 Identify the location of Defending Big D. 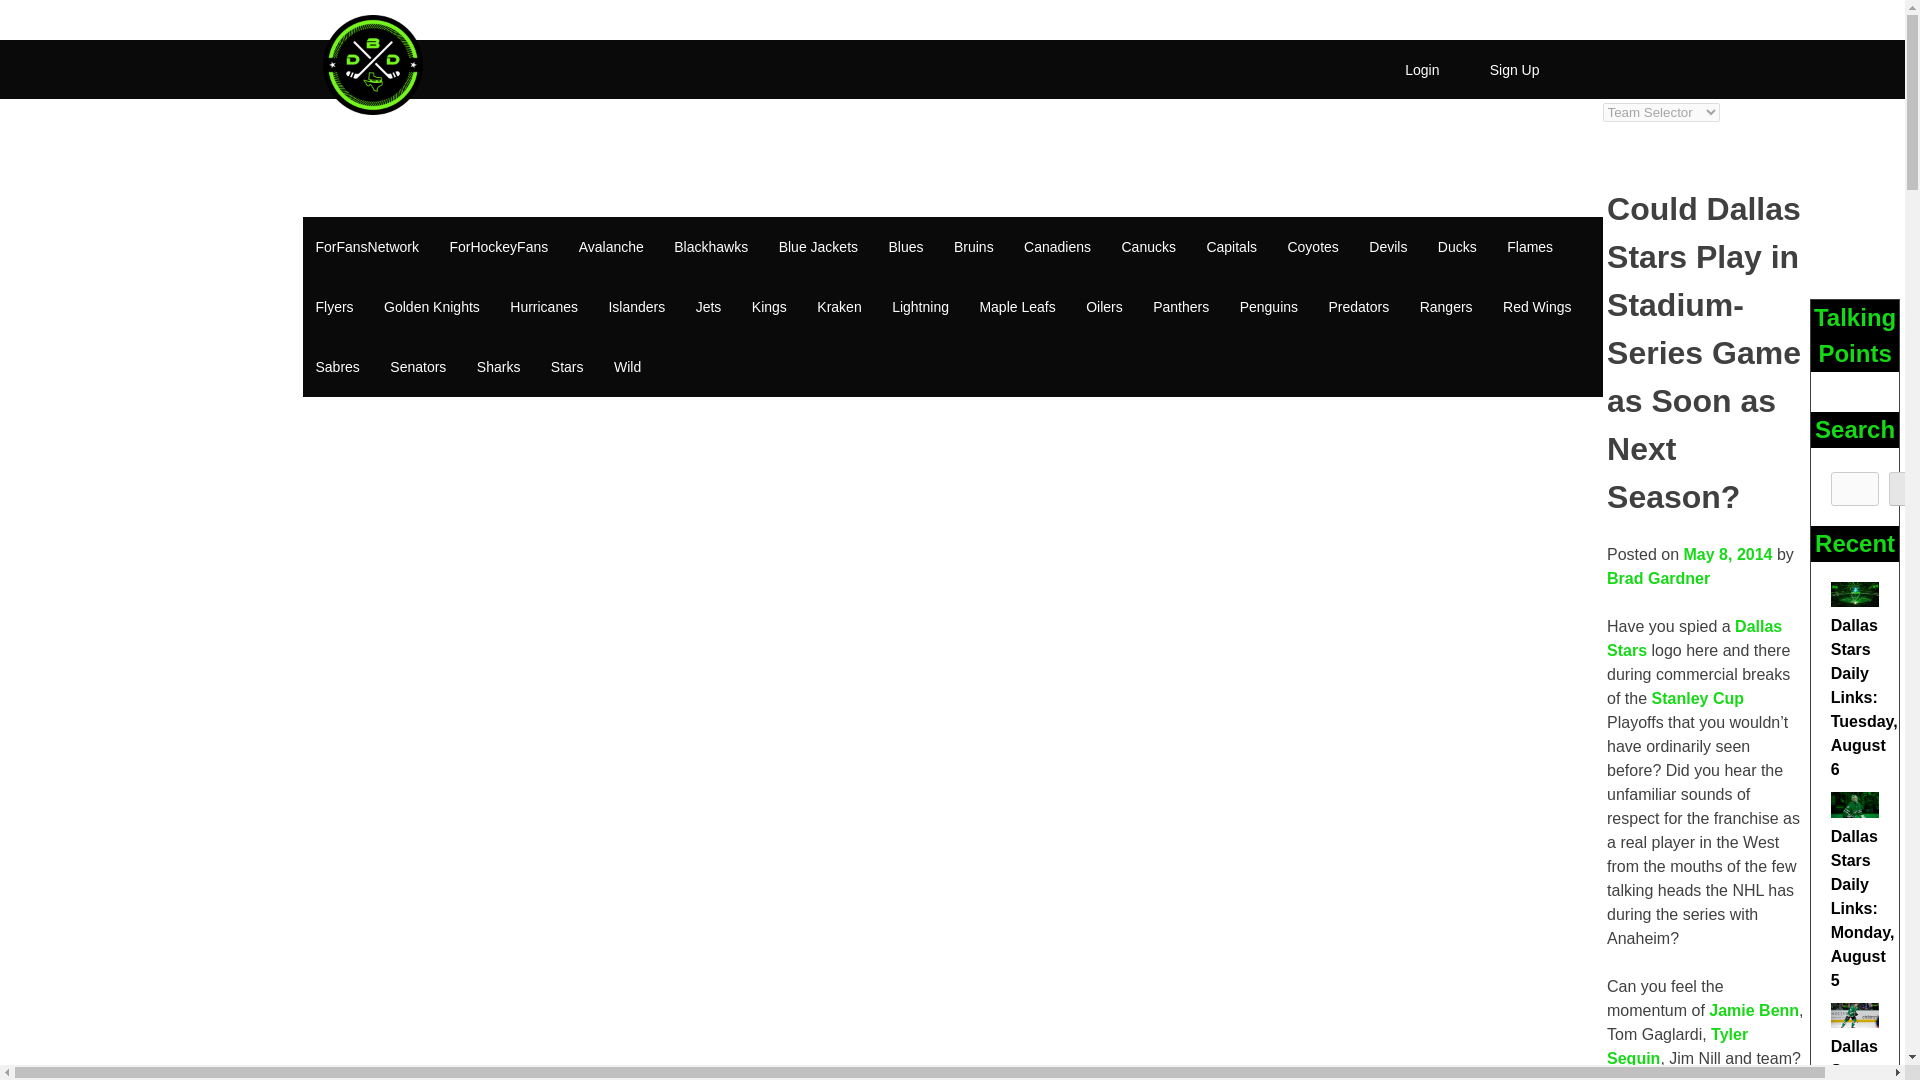
(372, 109).